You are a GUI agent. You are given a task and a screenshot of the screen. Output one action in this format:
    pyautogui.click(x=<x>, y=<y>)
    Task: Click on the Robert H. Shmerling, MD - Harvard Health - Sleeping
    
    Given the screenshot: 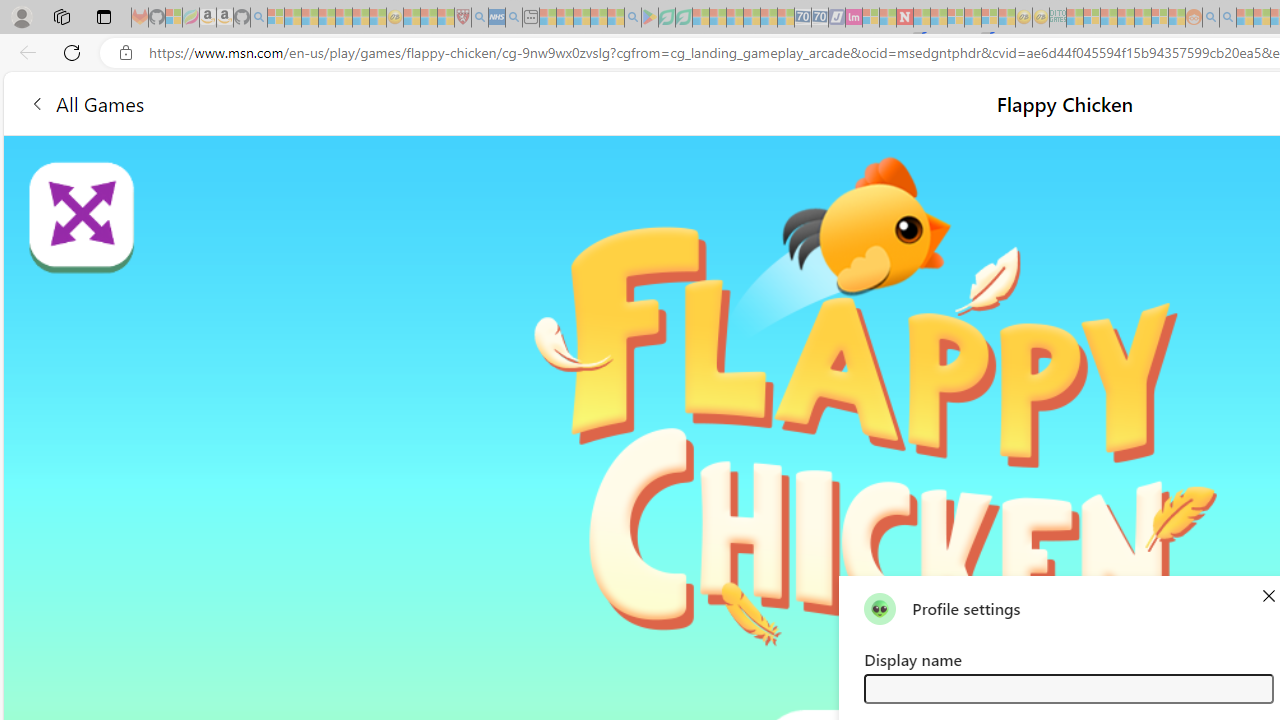 What is the action you would take?
    pyautogui.click(x=462, y=18)
    